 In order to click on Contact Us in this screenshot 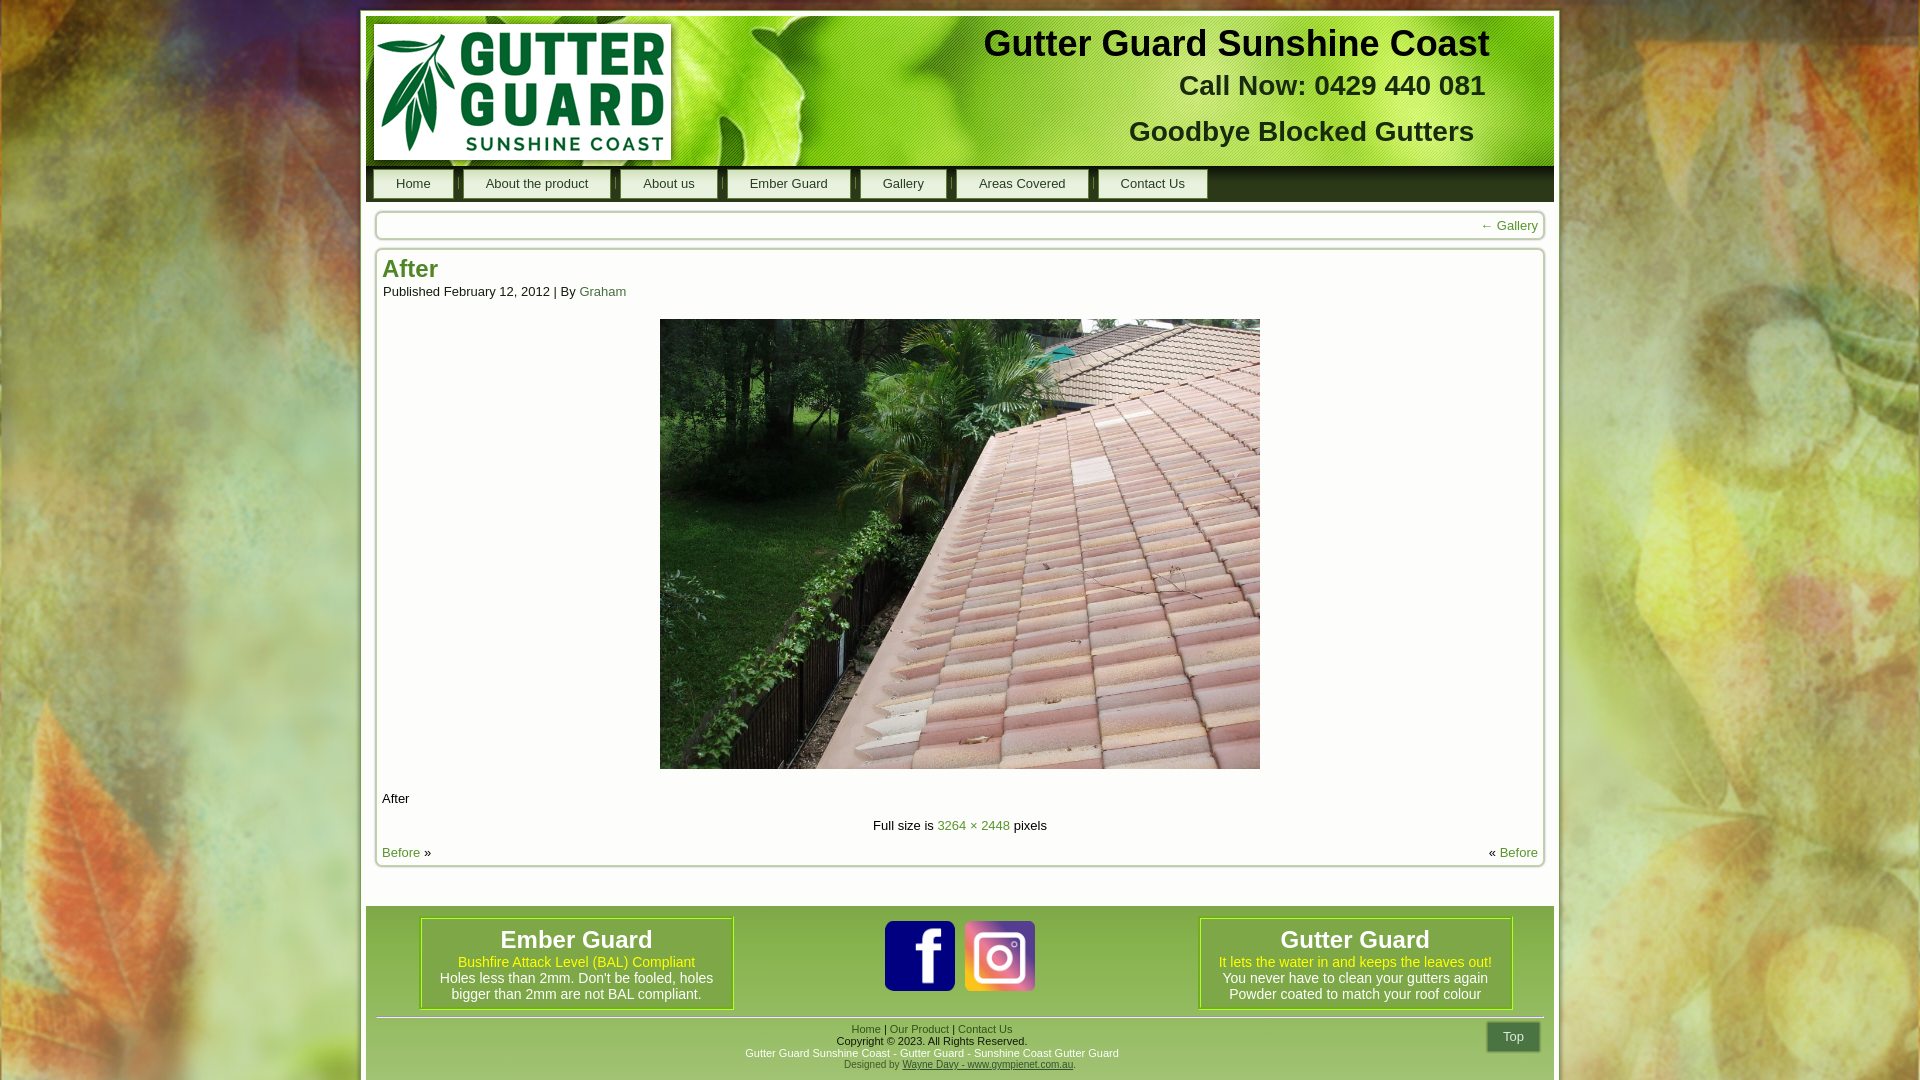, I will do `click(1153, 184)`.